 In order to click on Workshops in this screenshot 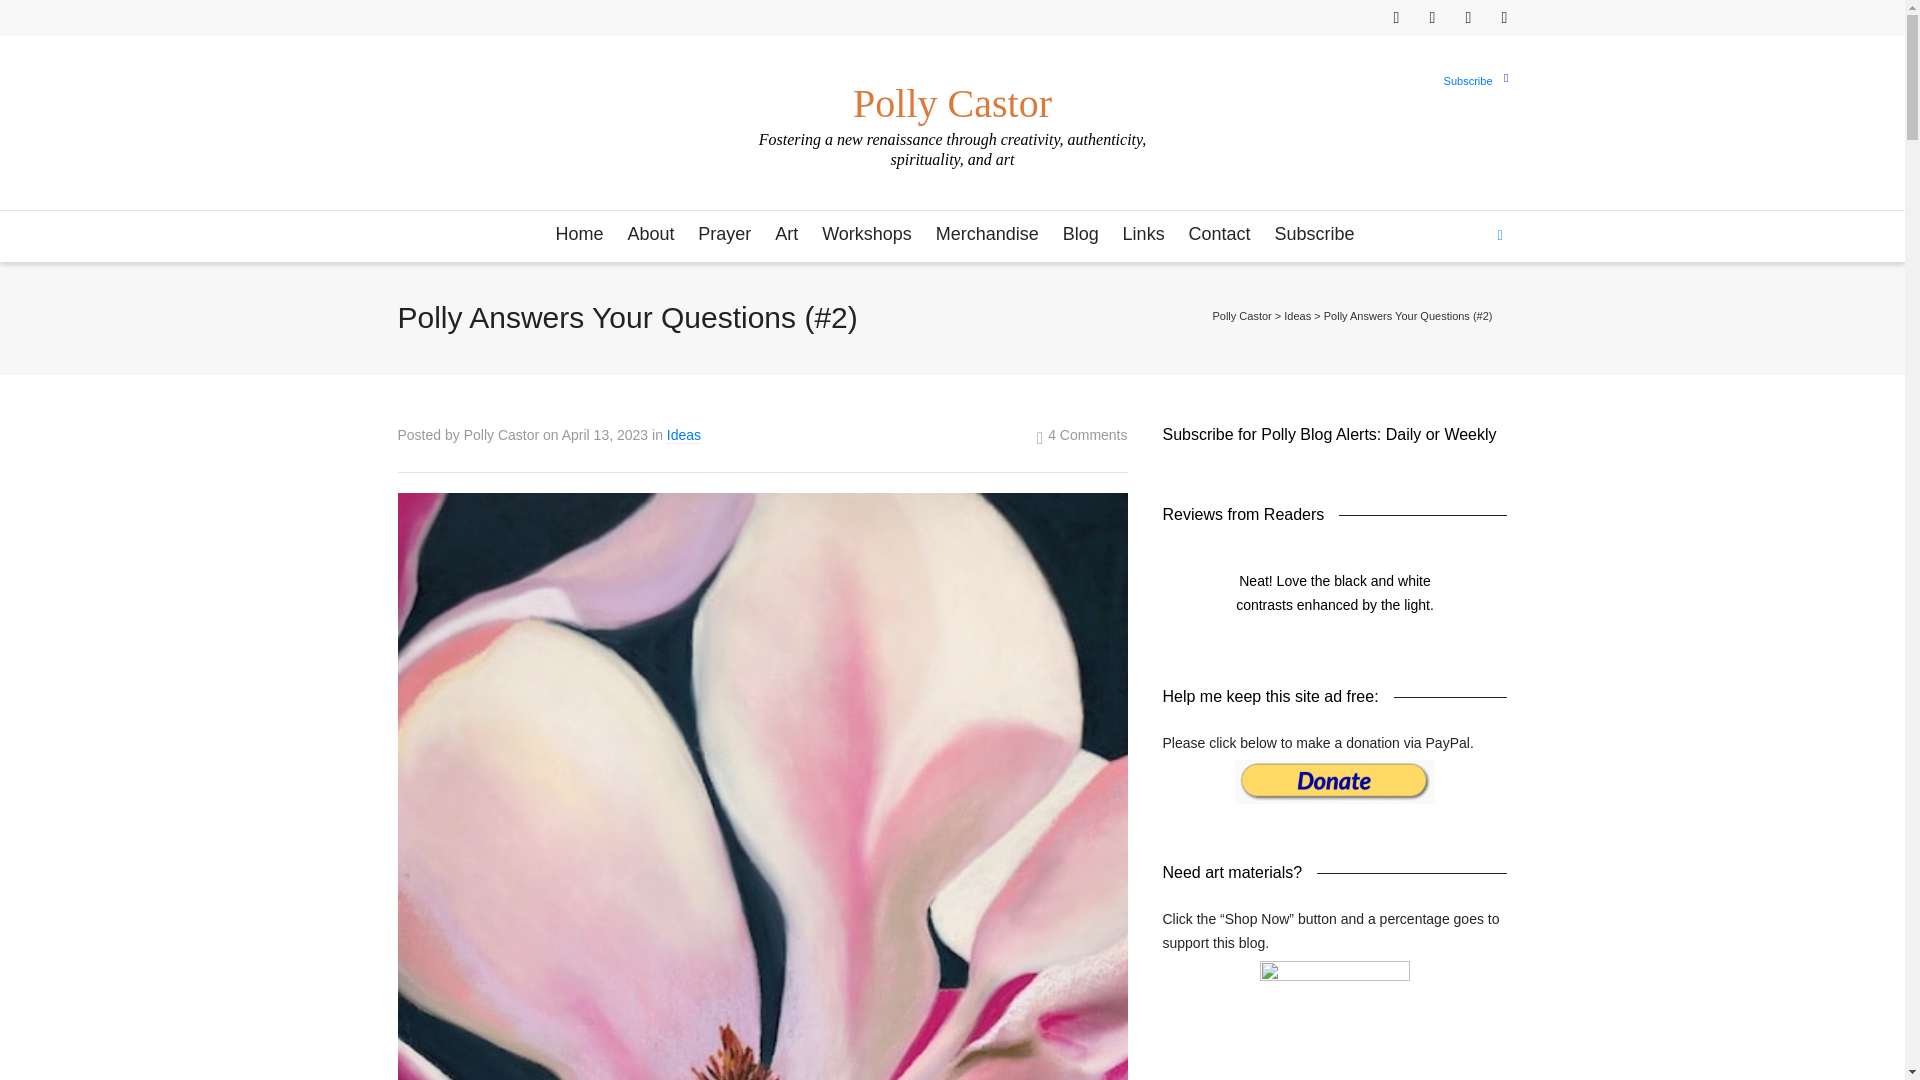, I will do `click(866, 235)`.